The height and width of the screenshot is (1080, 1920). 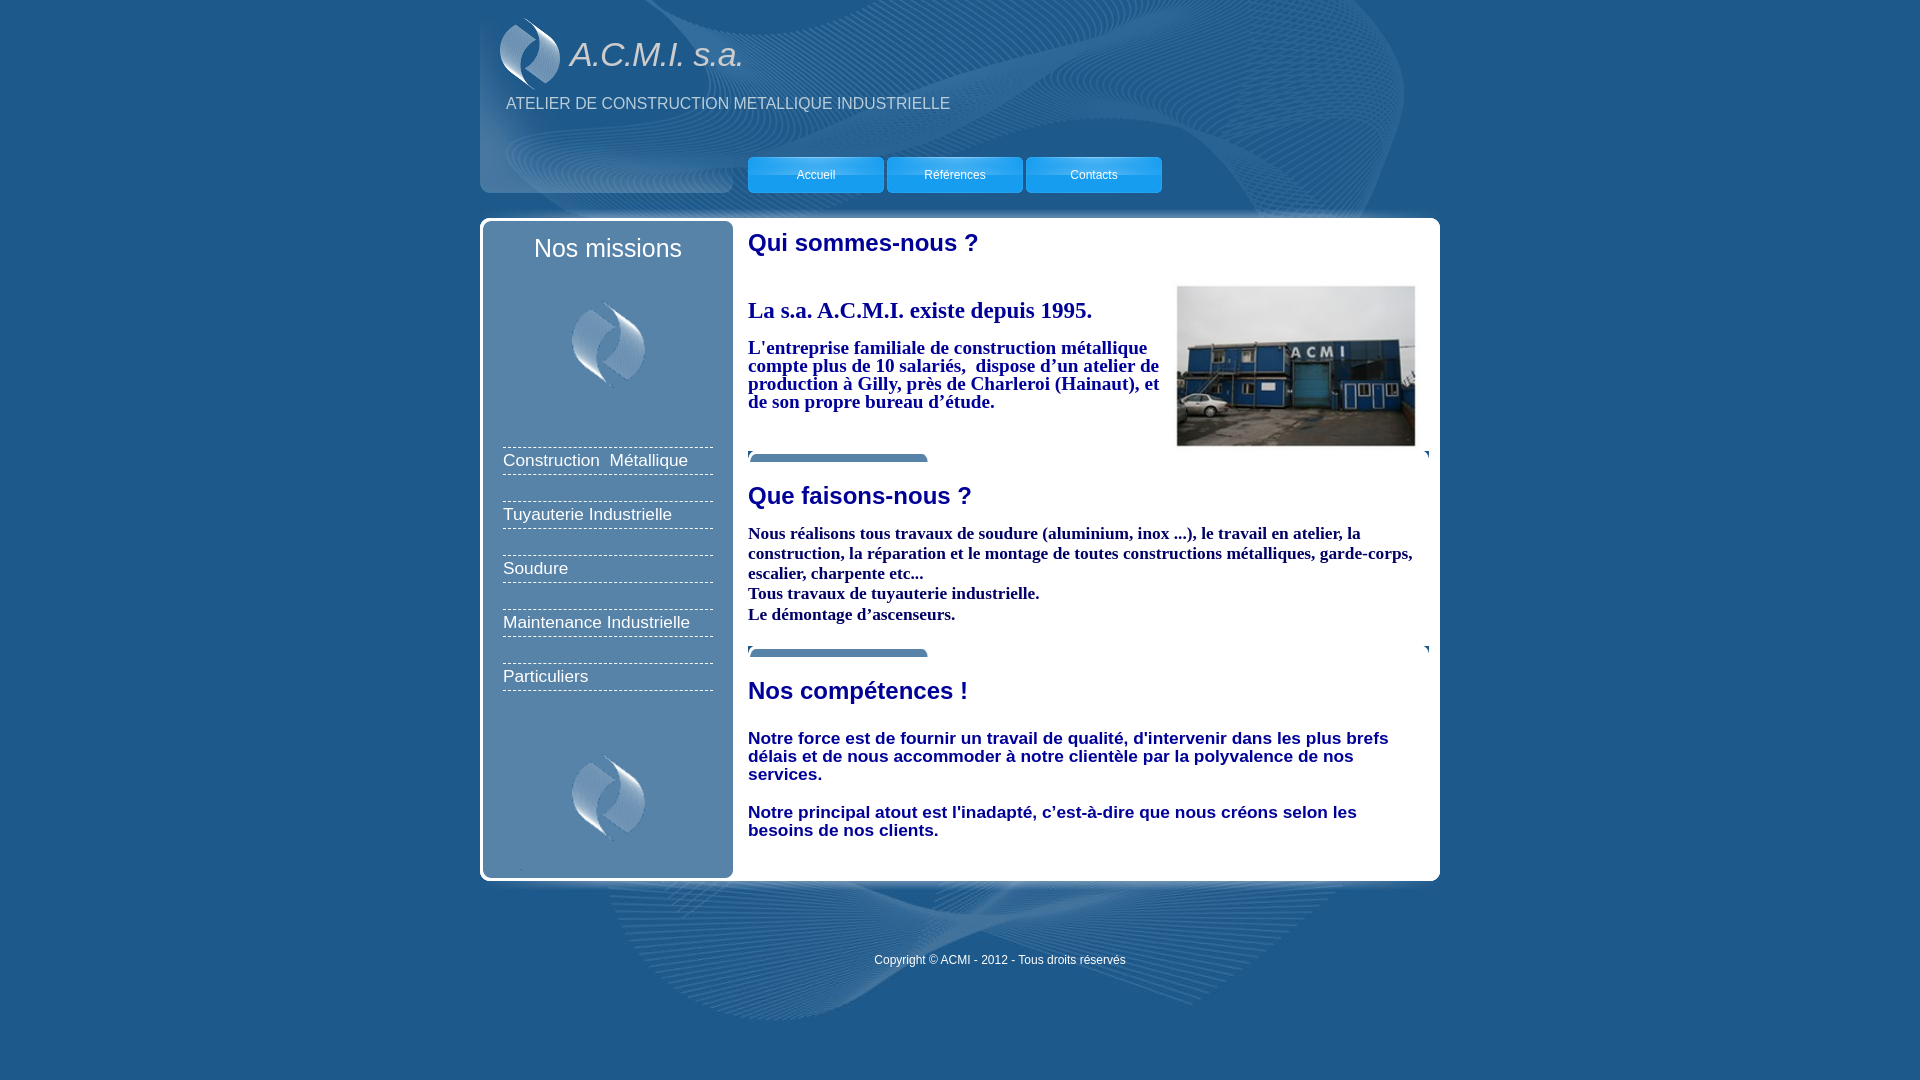 What do you see at coordinates (596, 623) in the screenshot?
I see `Maintenance Industrielle` at bounding box center [596, 623].